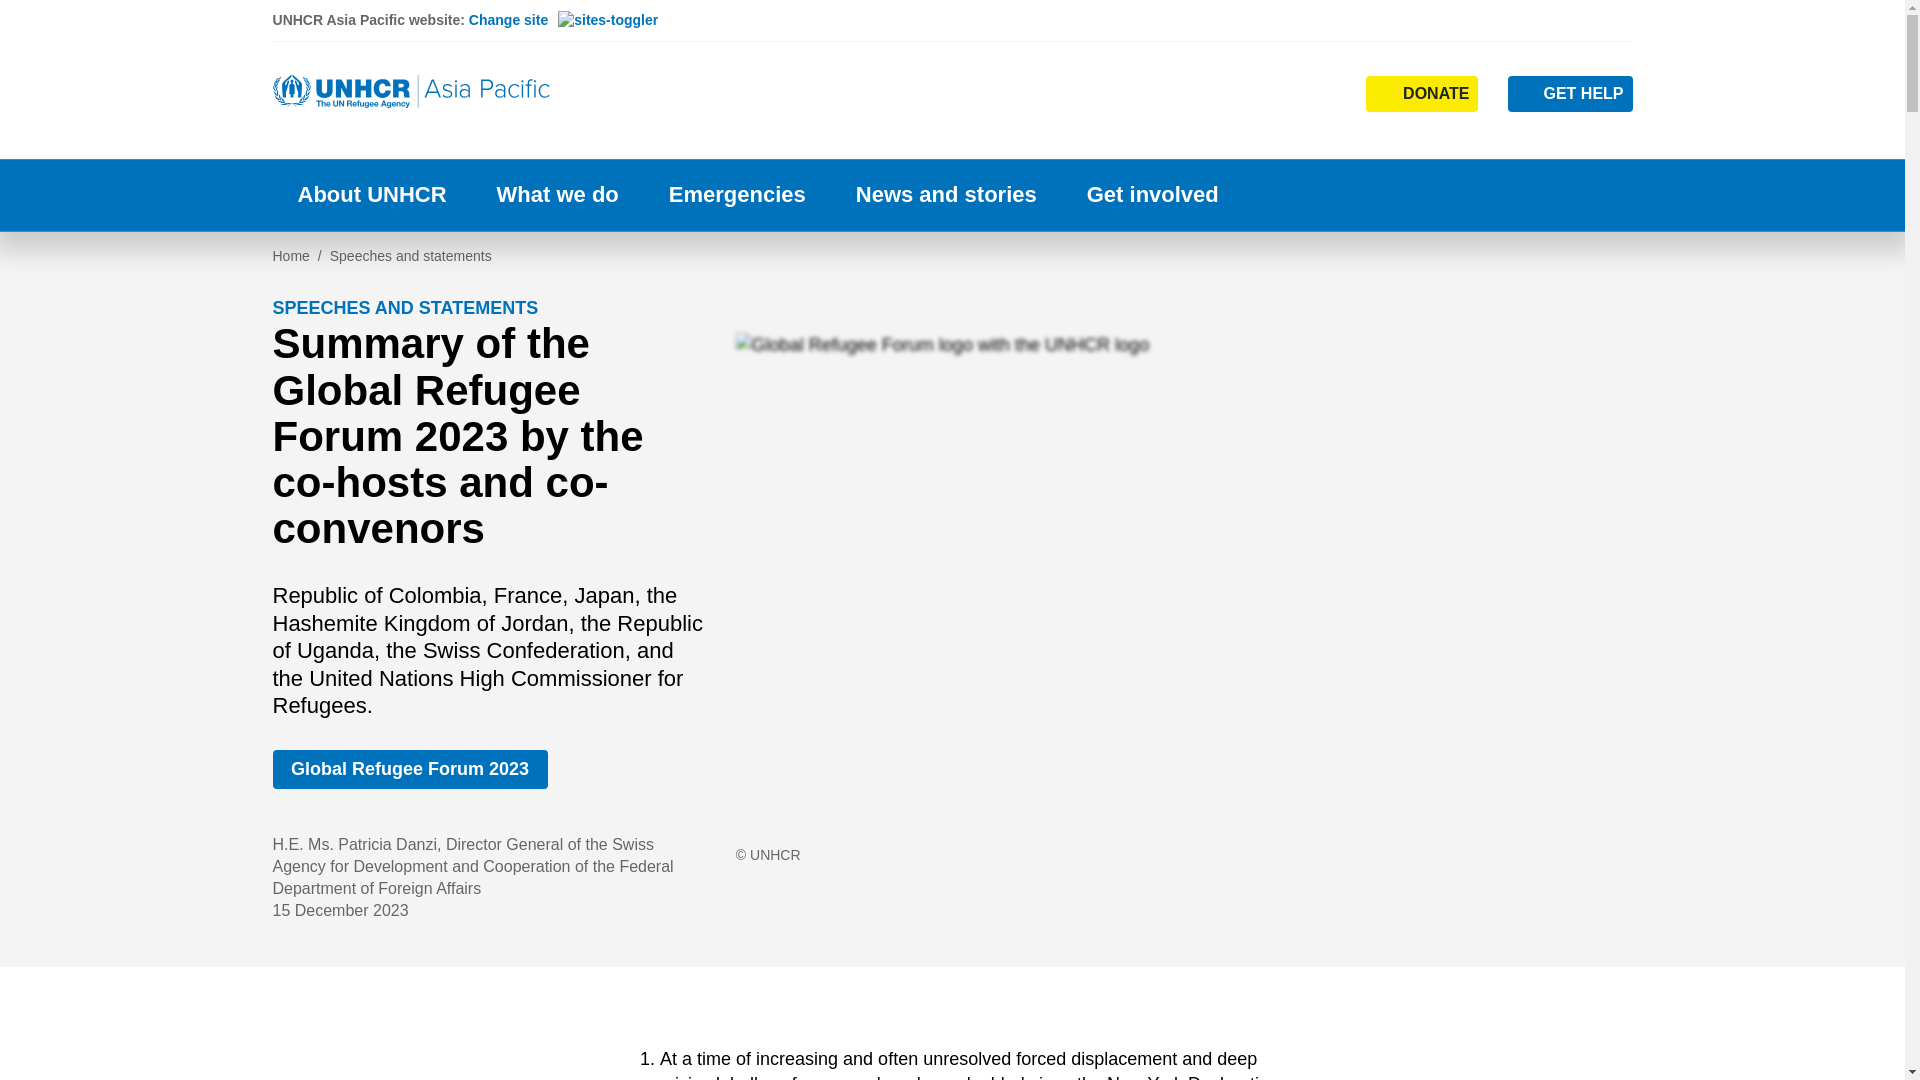  I want to click on About UNHCR, so click(371, 195).